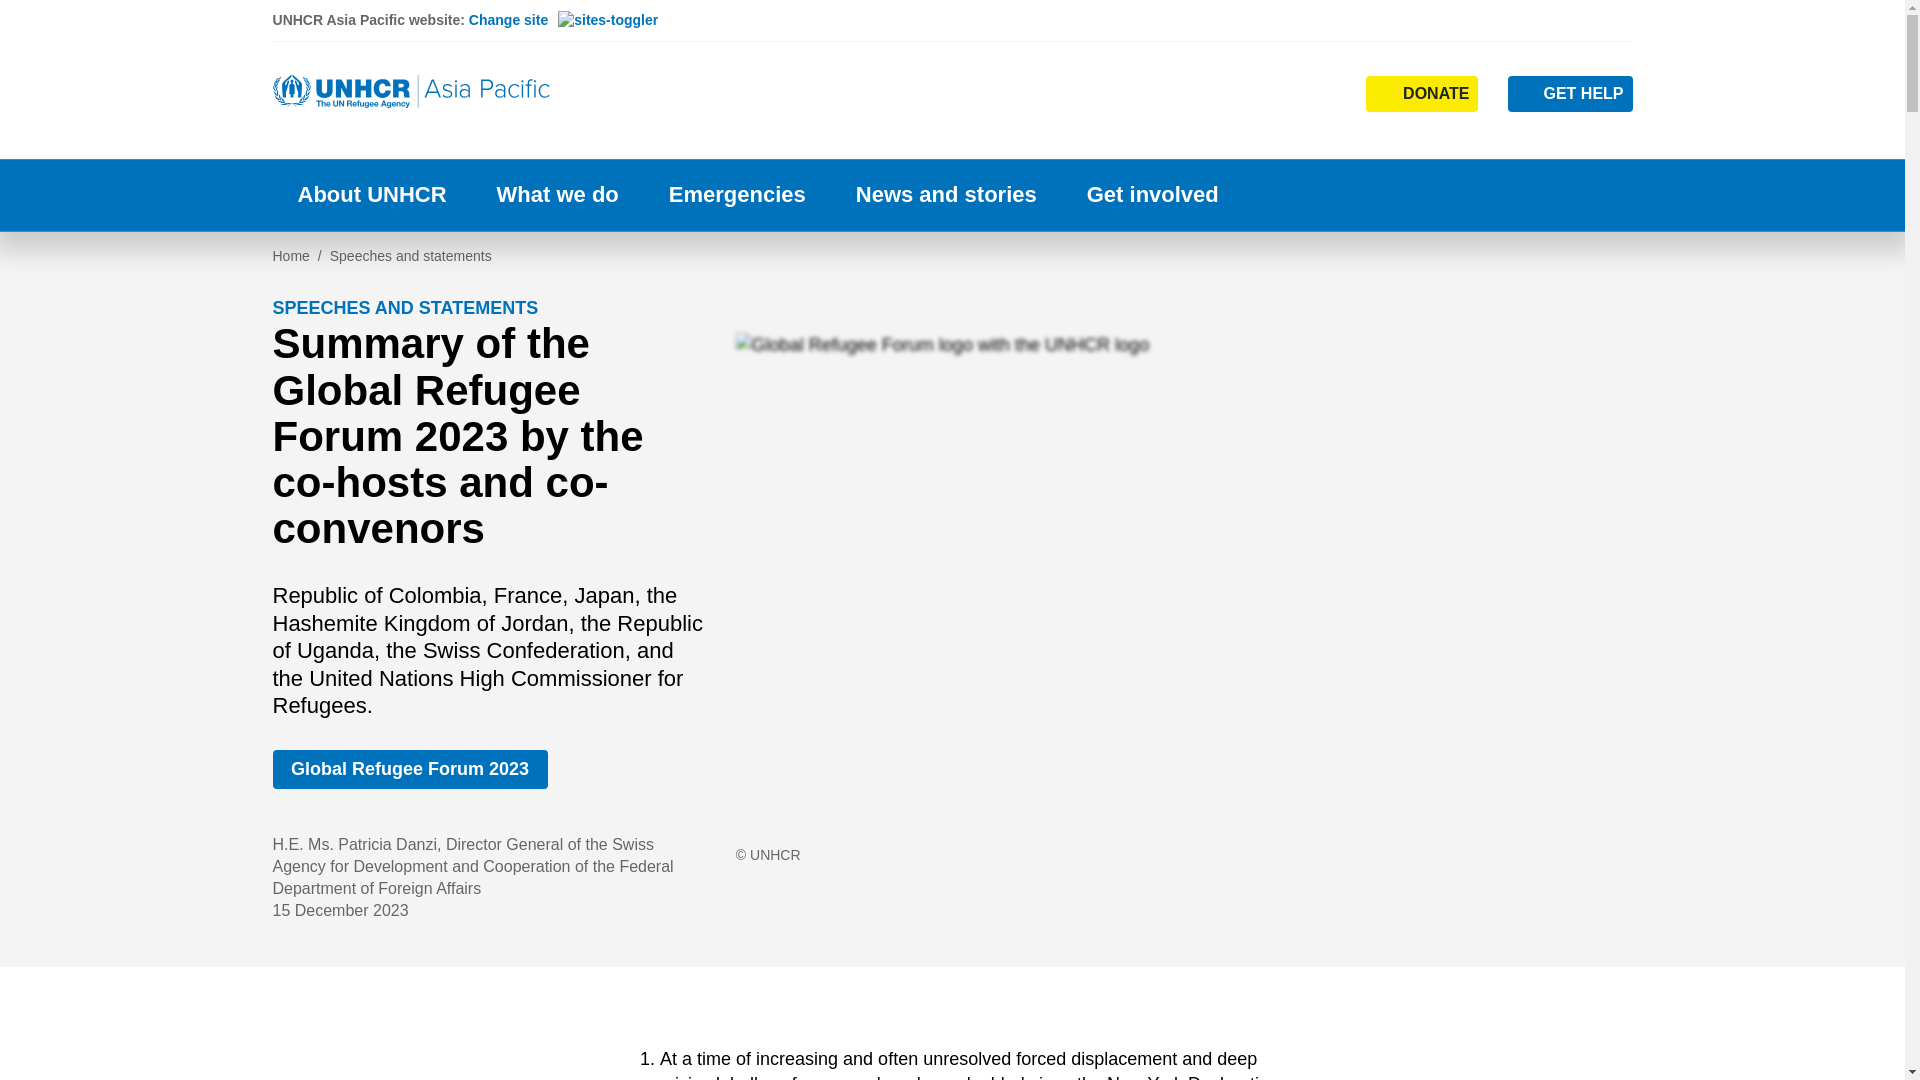  I want to click on About UNHCR, so click(371, 195).